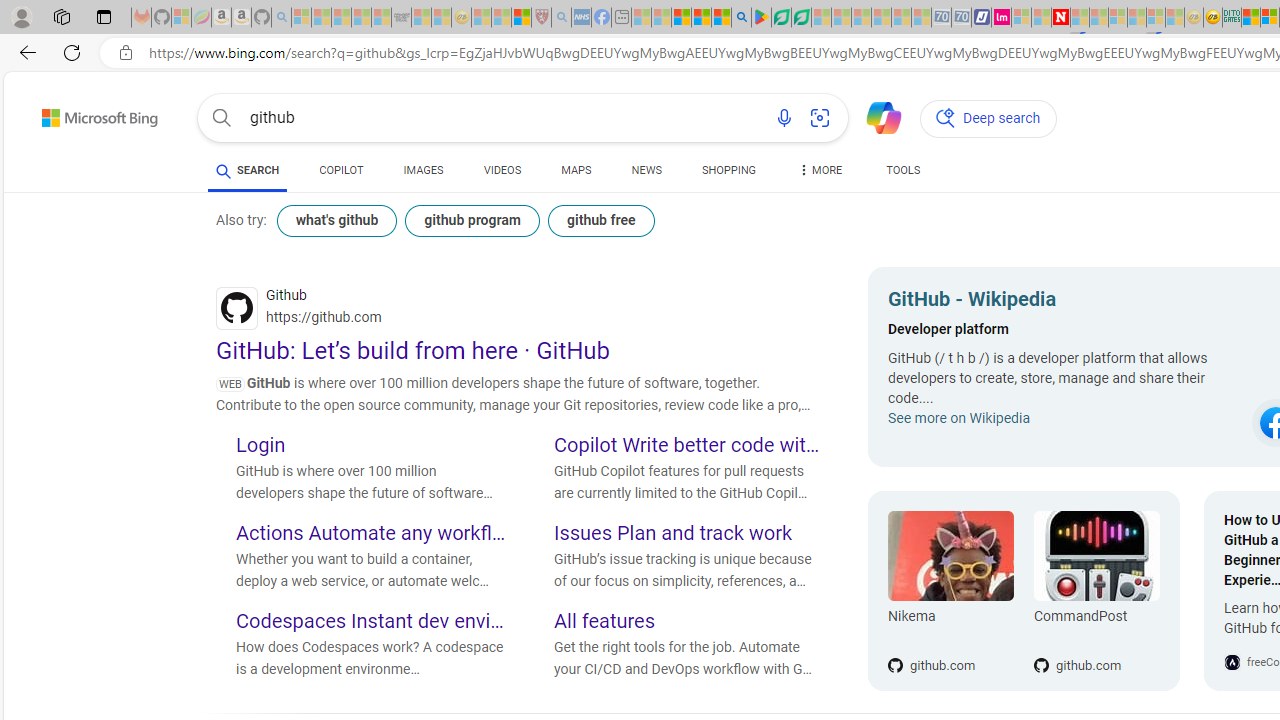 This screenshot has width=1280, height=720. I want to click on Robert H. Shmerling, MD - Harvard Health - Sleeping, so click(542, 18).